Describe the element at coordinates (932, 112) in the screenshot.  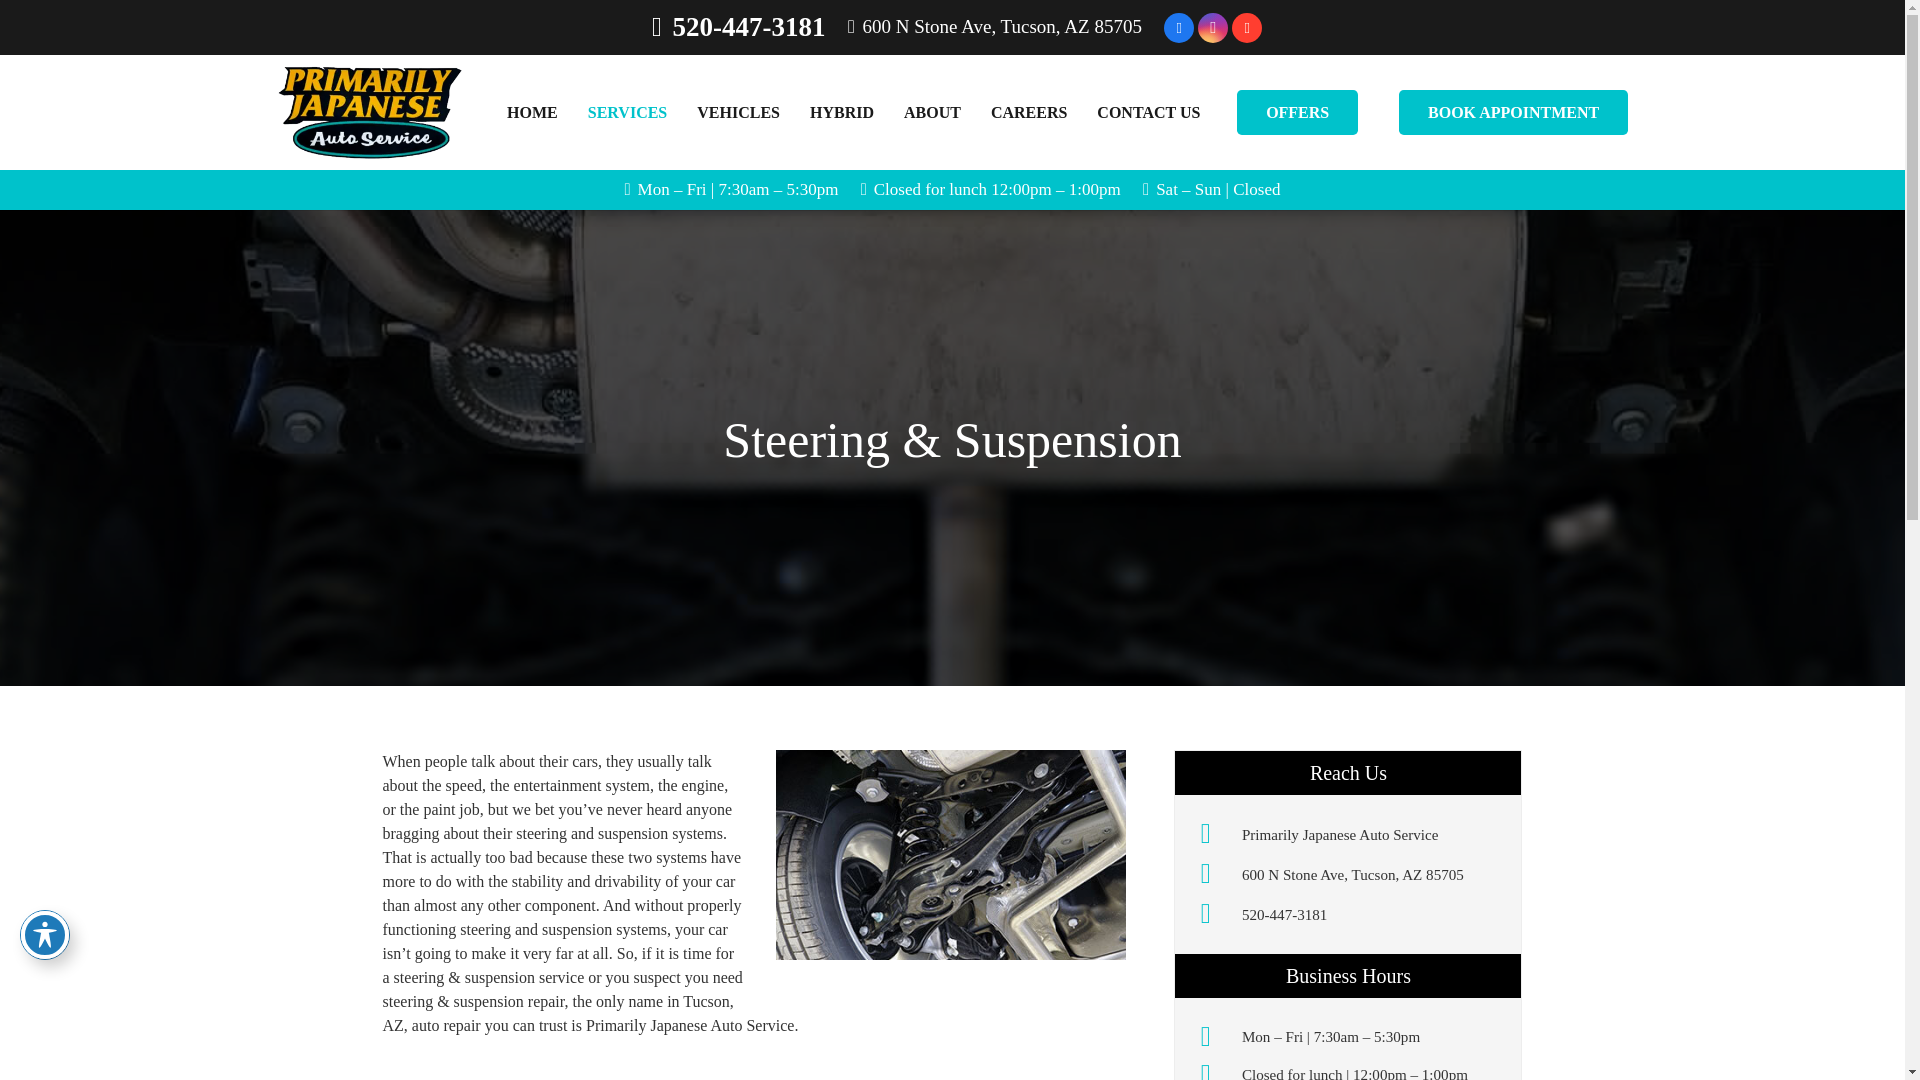
I see `ABOUT` at that location.